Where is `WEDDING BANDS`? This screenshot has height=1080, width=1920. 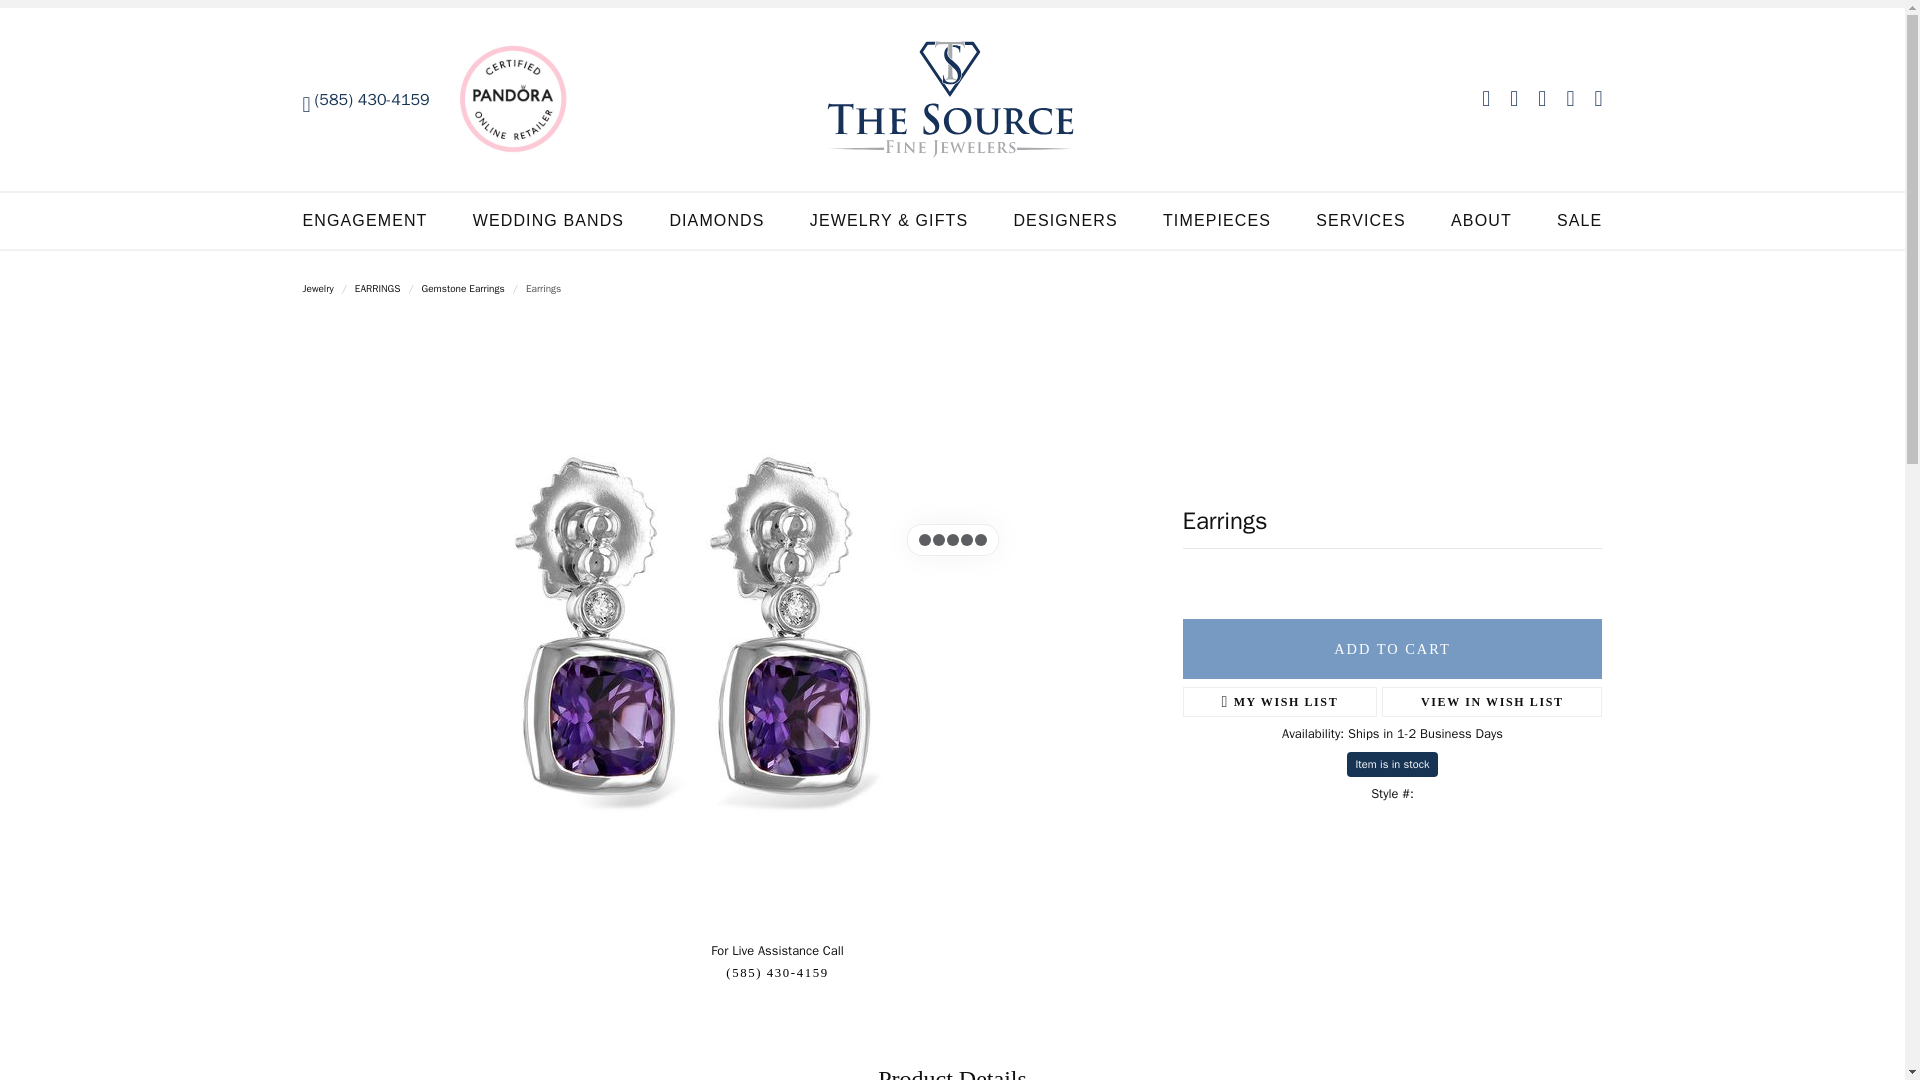 WEDDING BANDS is located at coordinates (548, 221).